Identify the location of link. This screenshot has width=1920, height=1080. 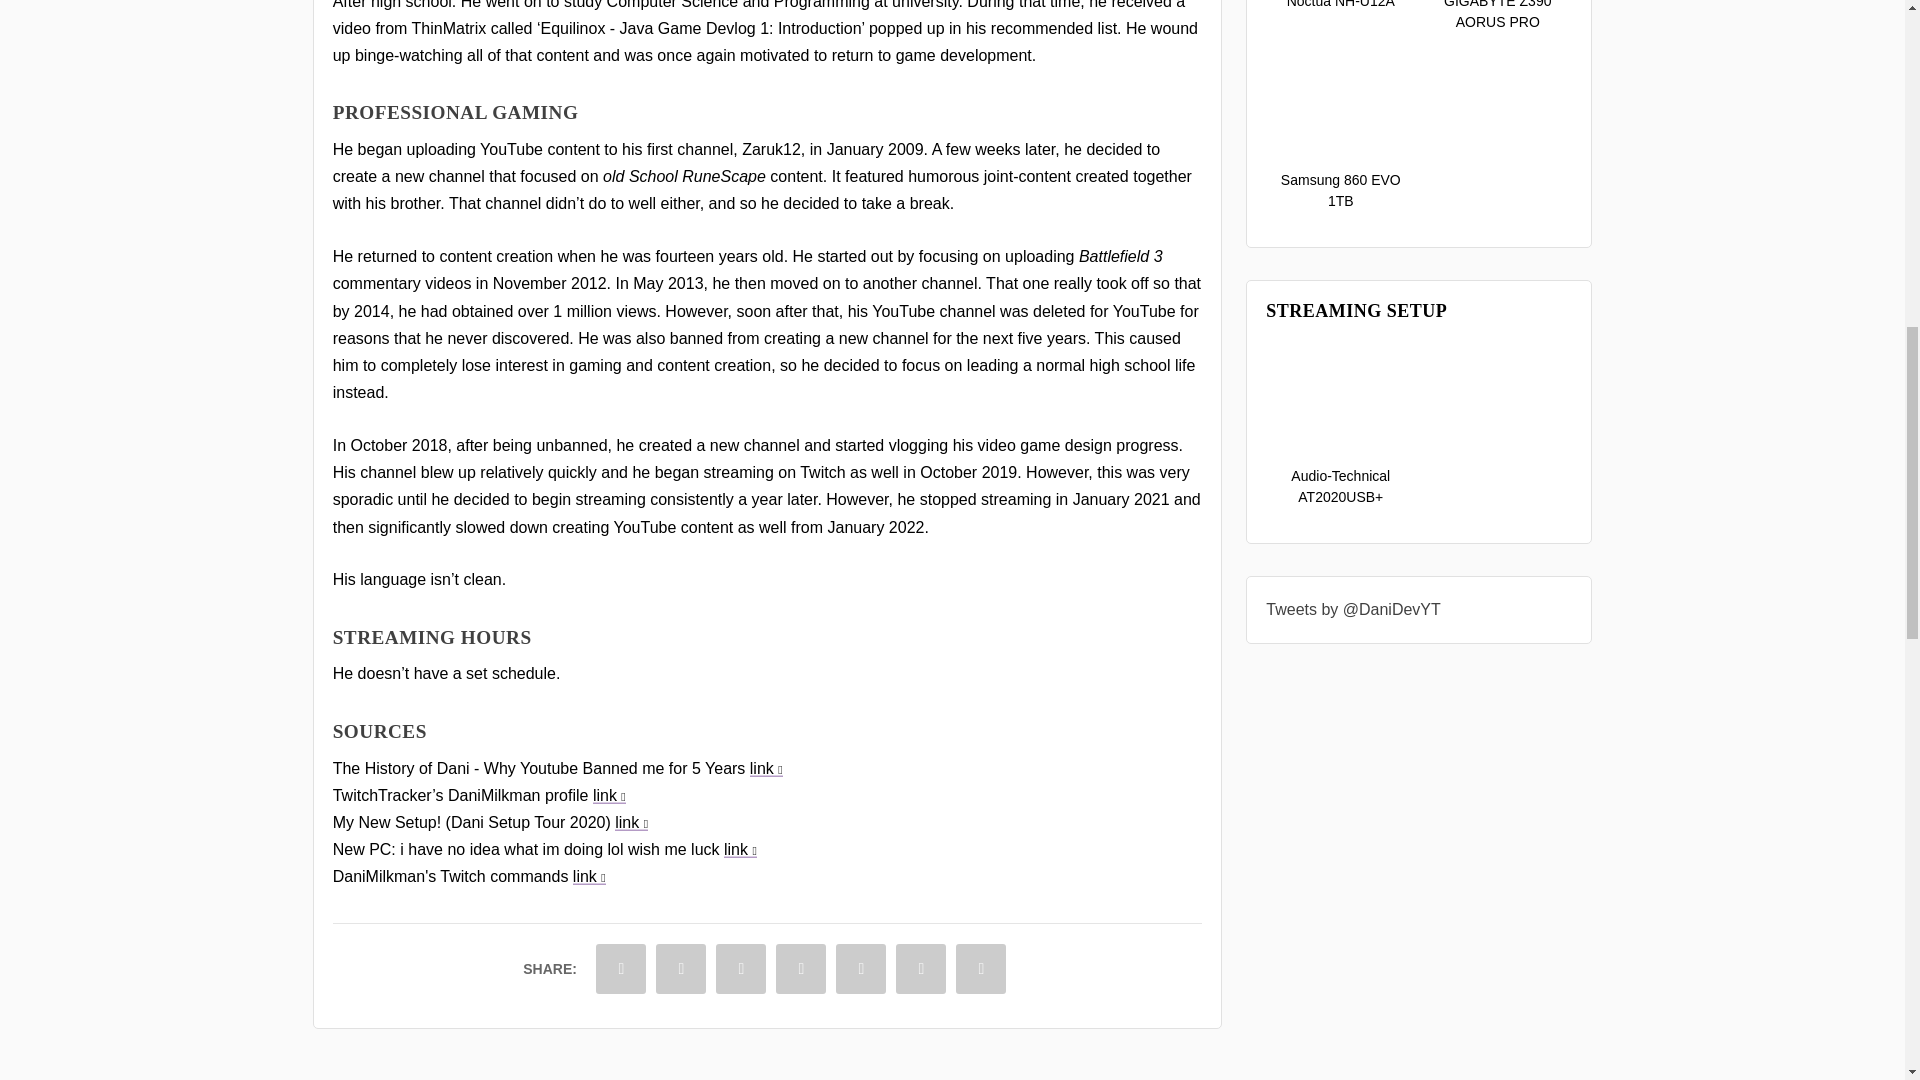
(589, 876).